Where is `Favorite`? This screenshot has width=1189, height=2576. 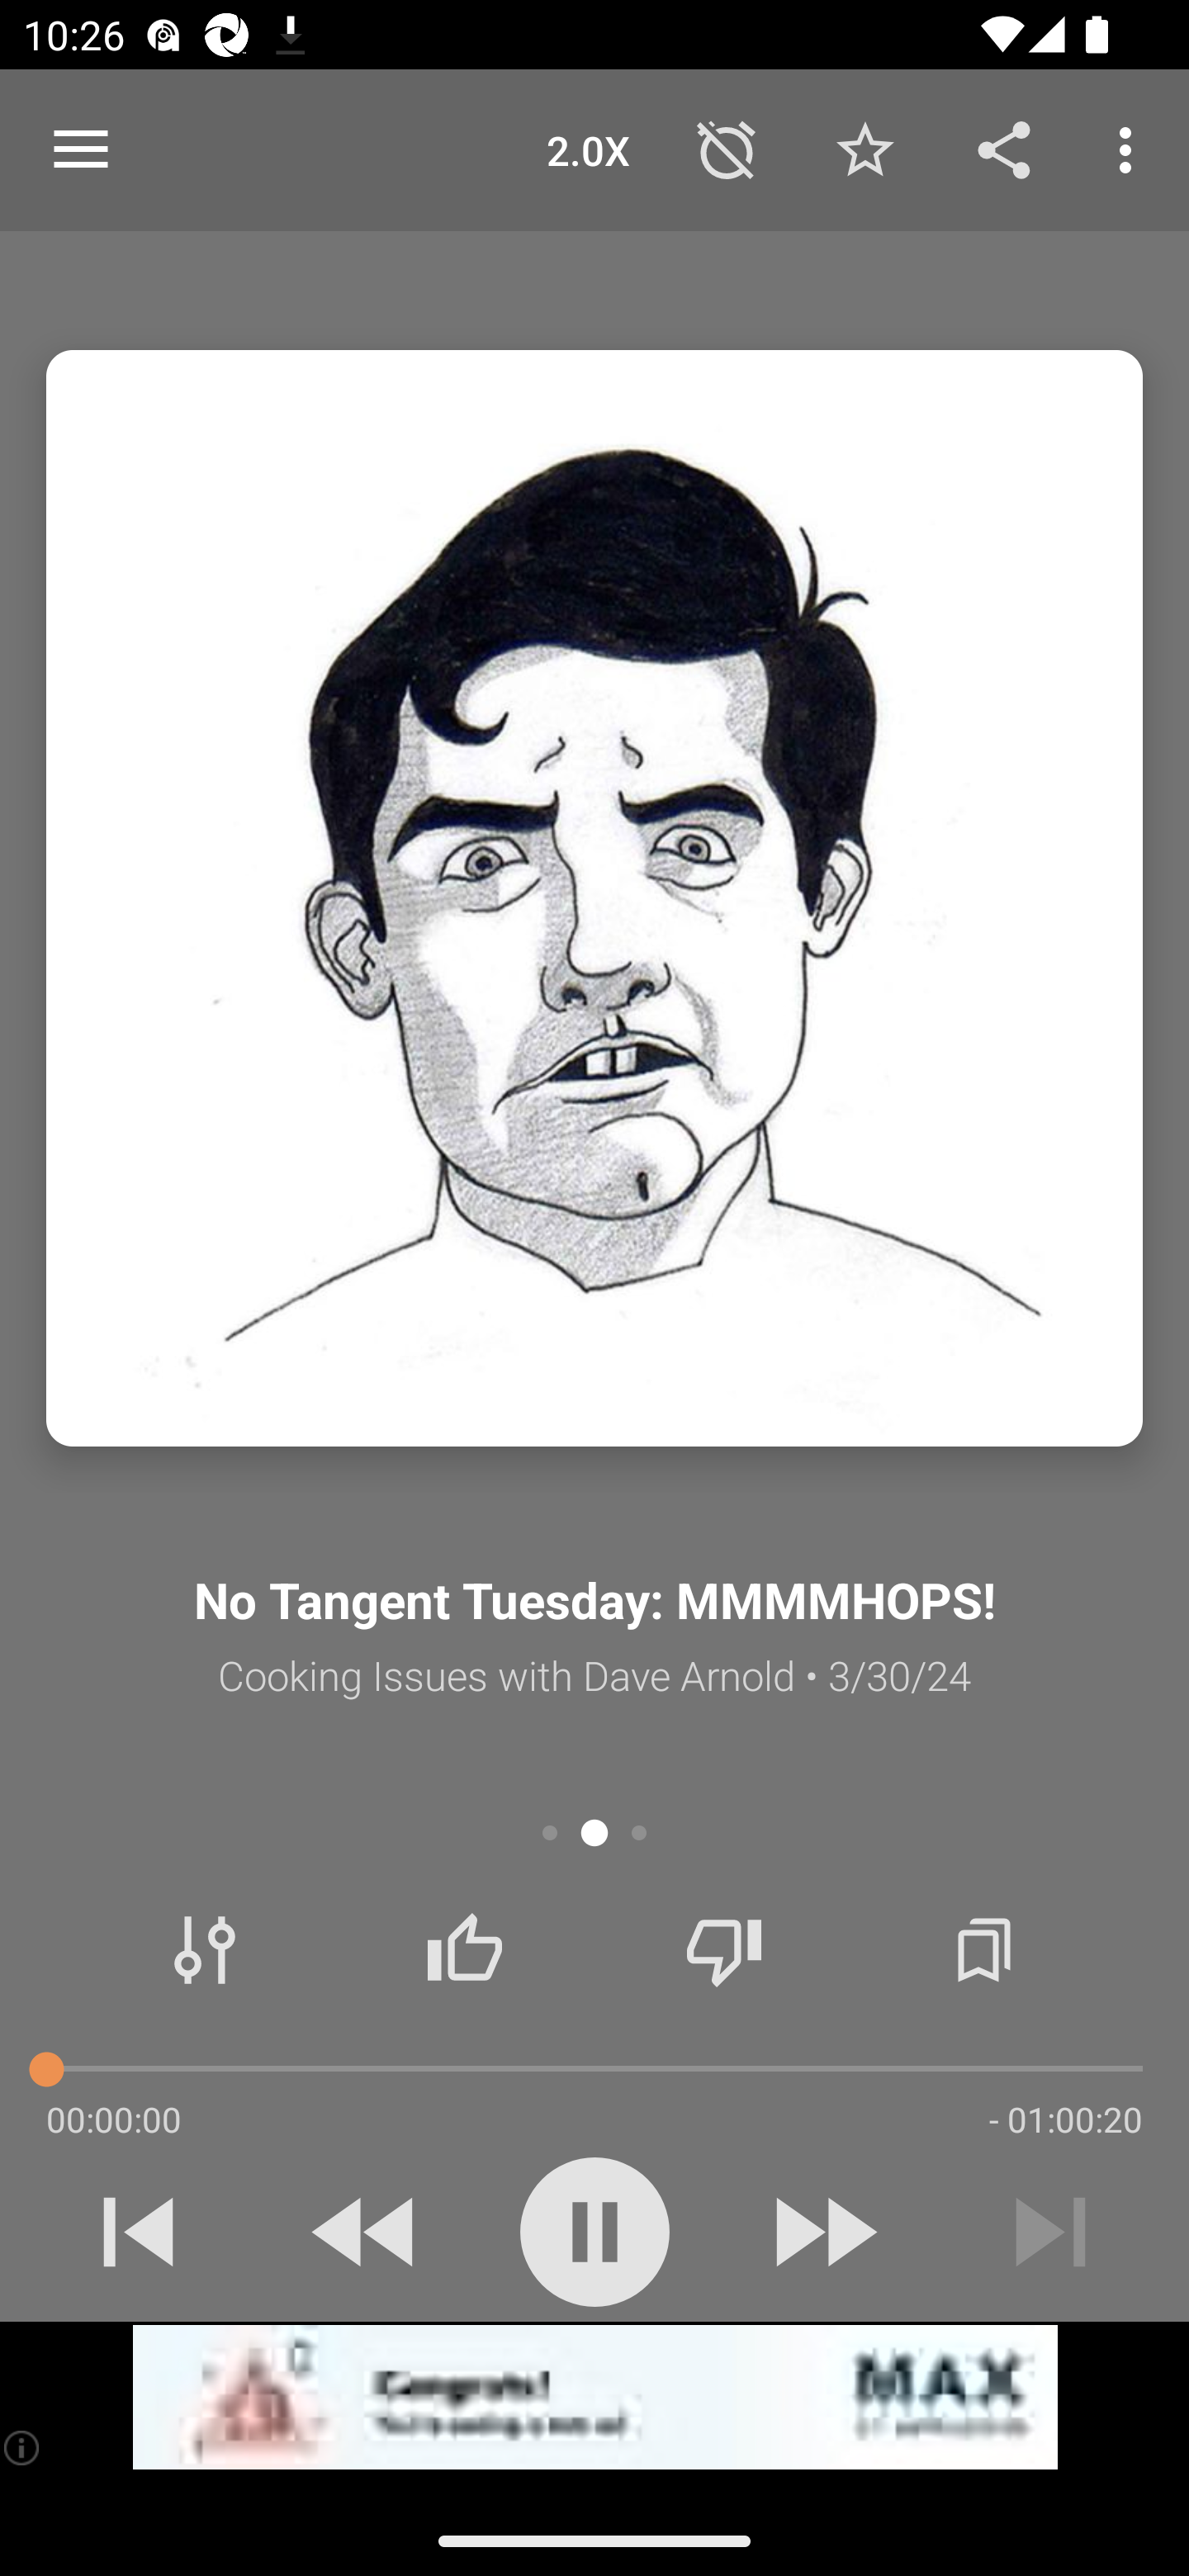 Favorite is located at coordinates (865, 149).